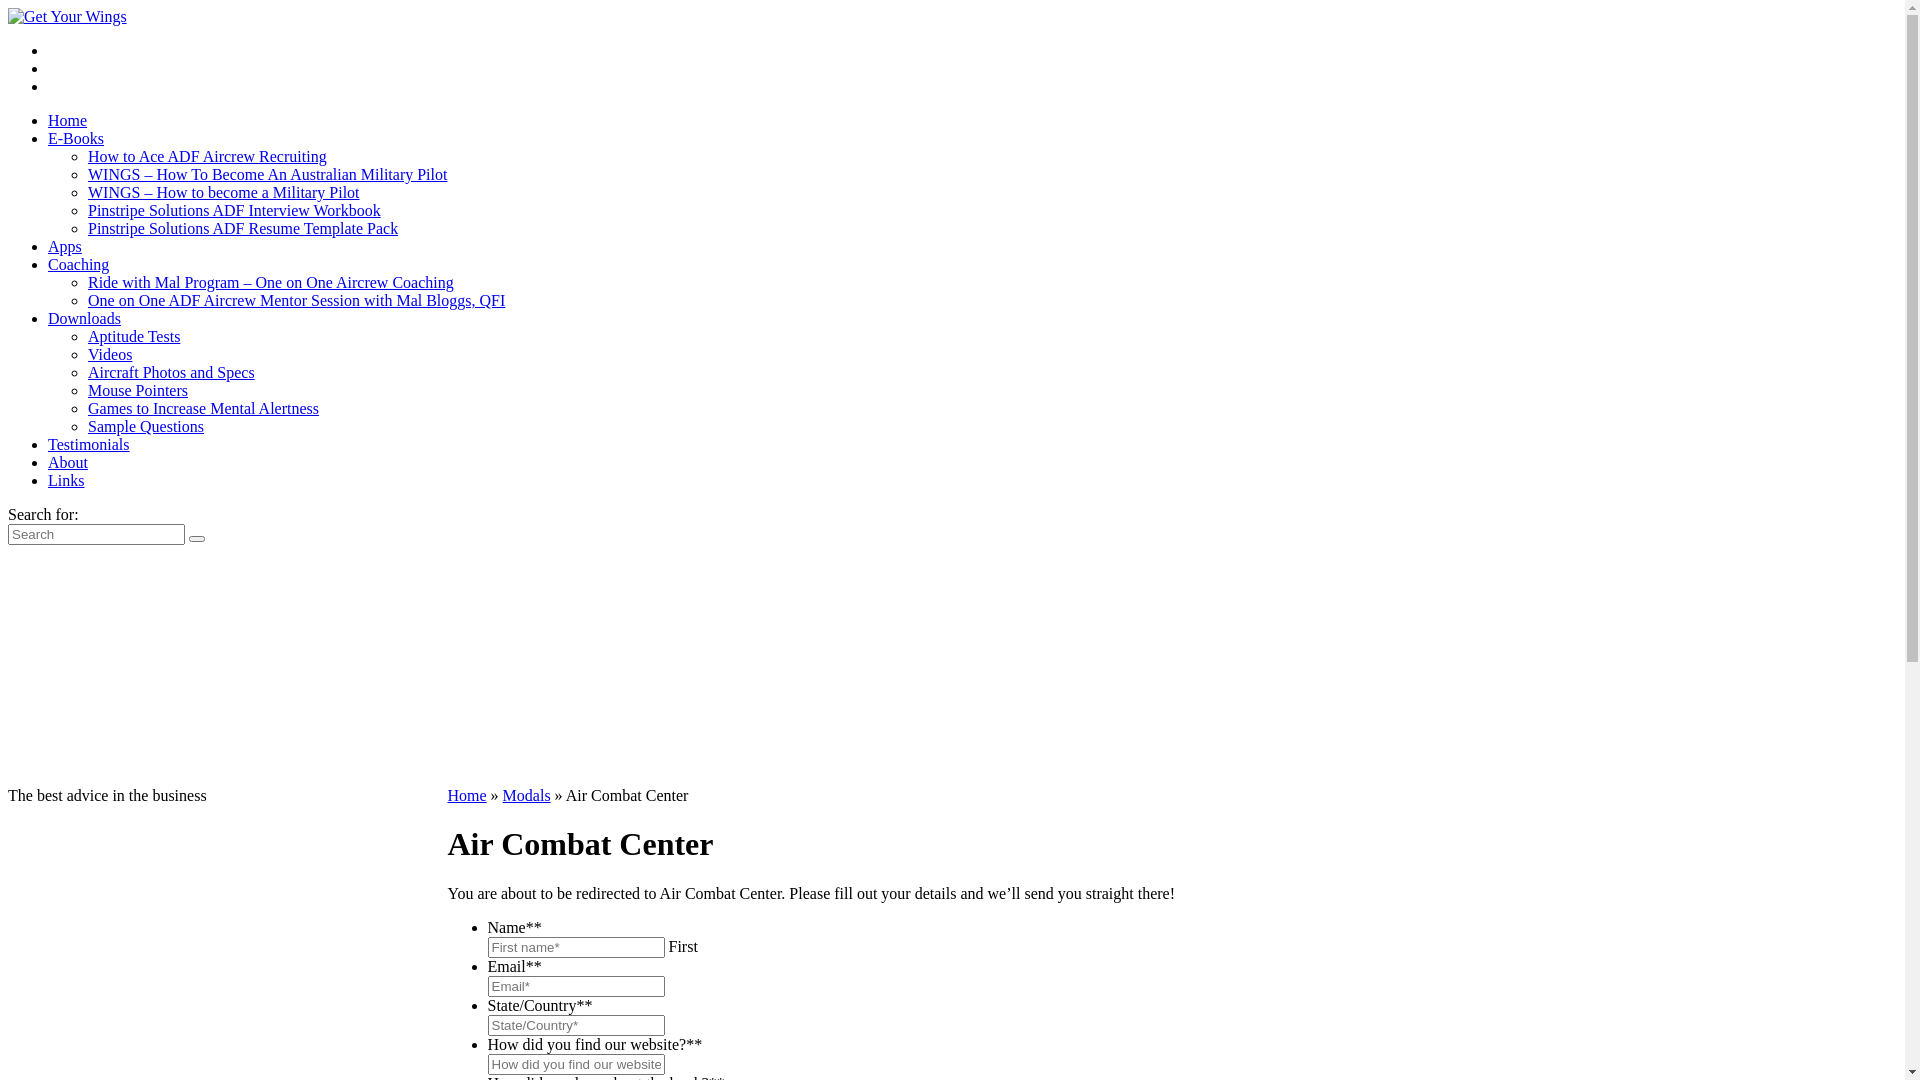 The height and width of the screenshot is (1080, 1920). What do you see at coordinates (110, 354) in the screenshot?
I see `Videos` at bounding box center [110, 354].